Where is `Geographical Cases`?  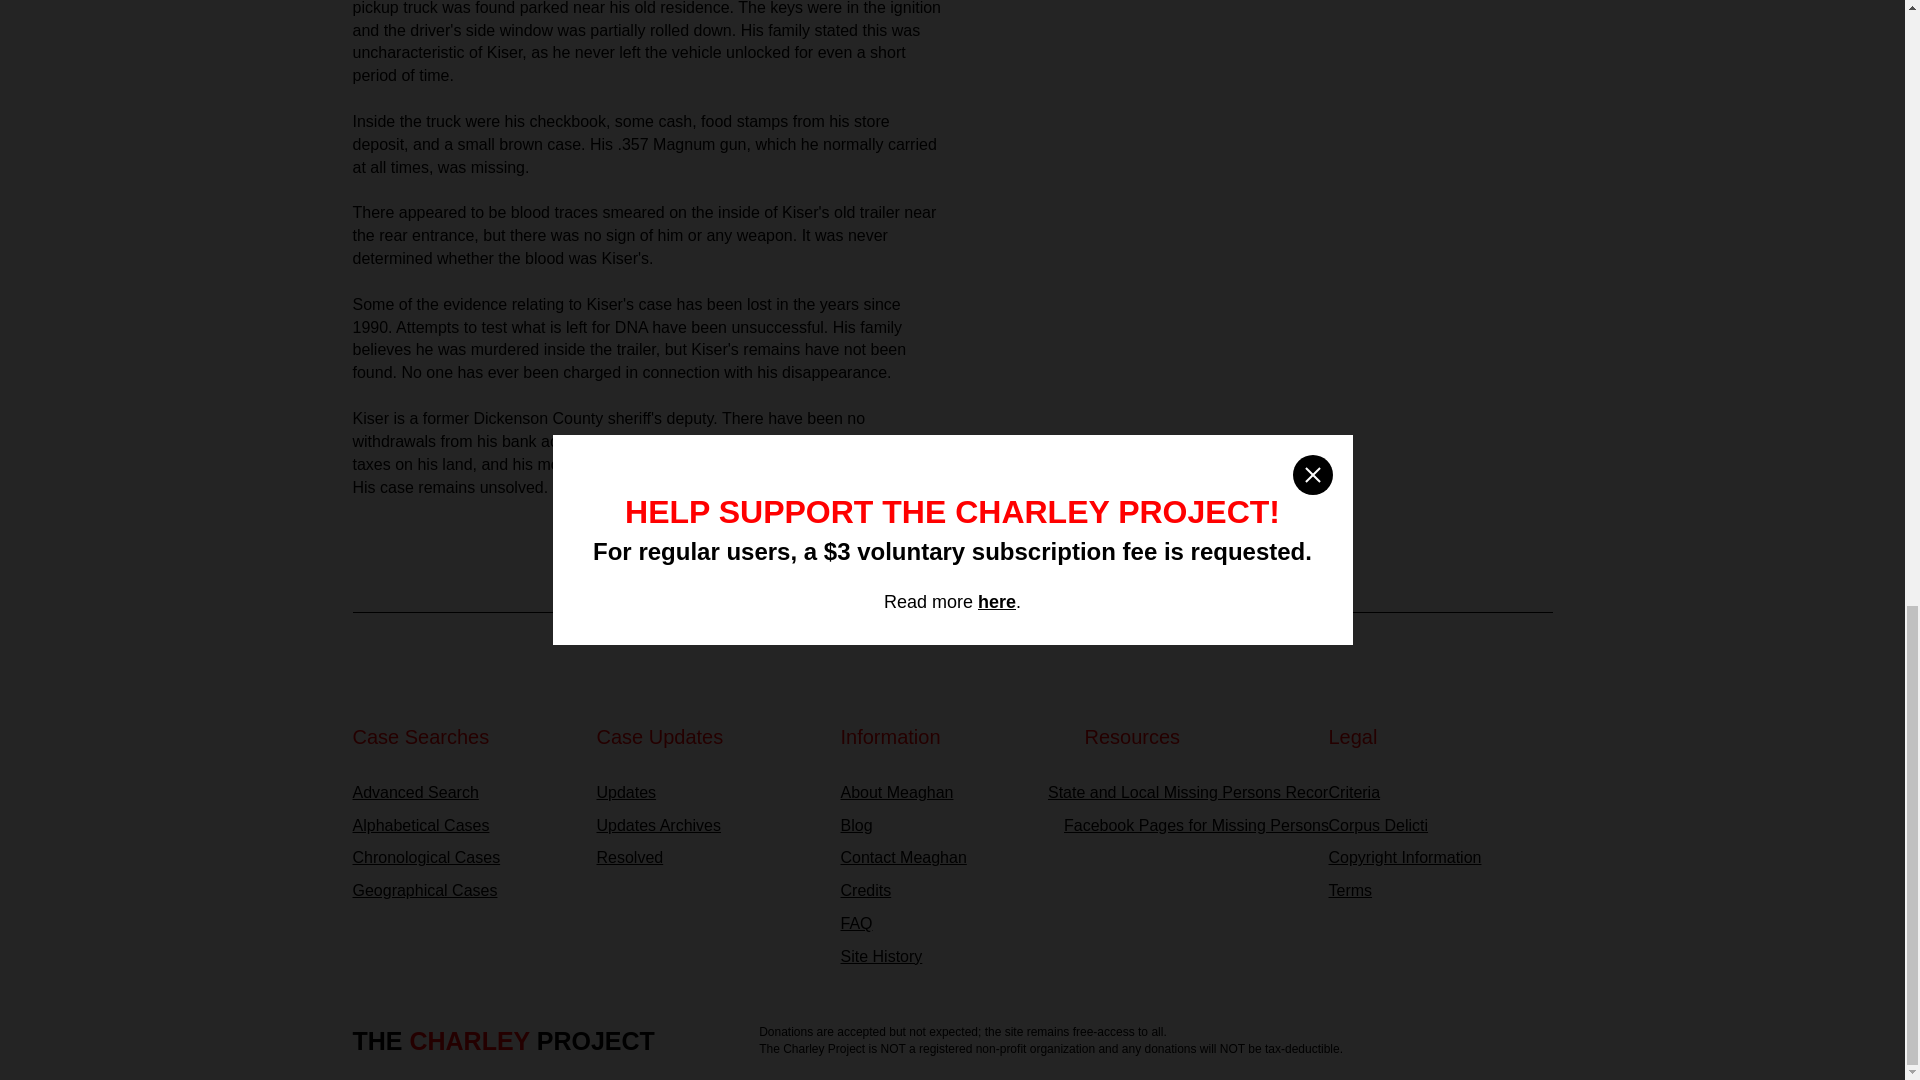 Geographical Cases is located at coordinates (464, 891).